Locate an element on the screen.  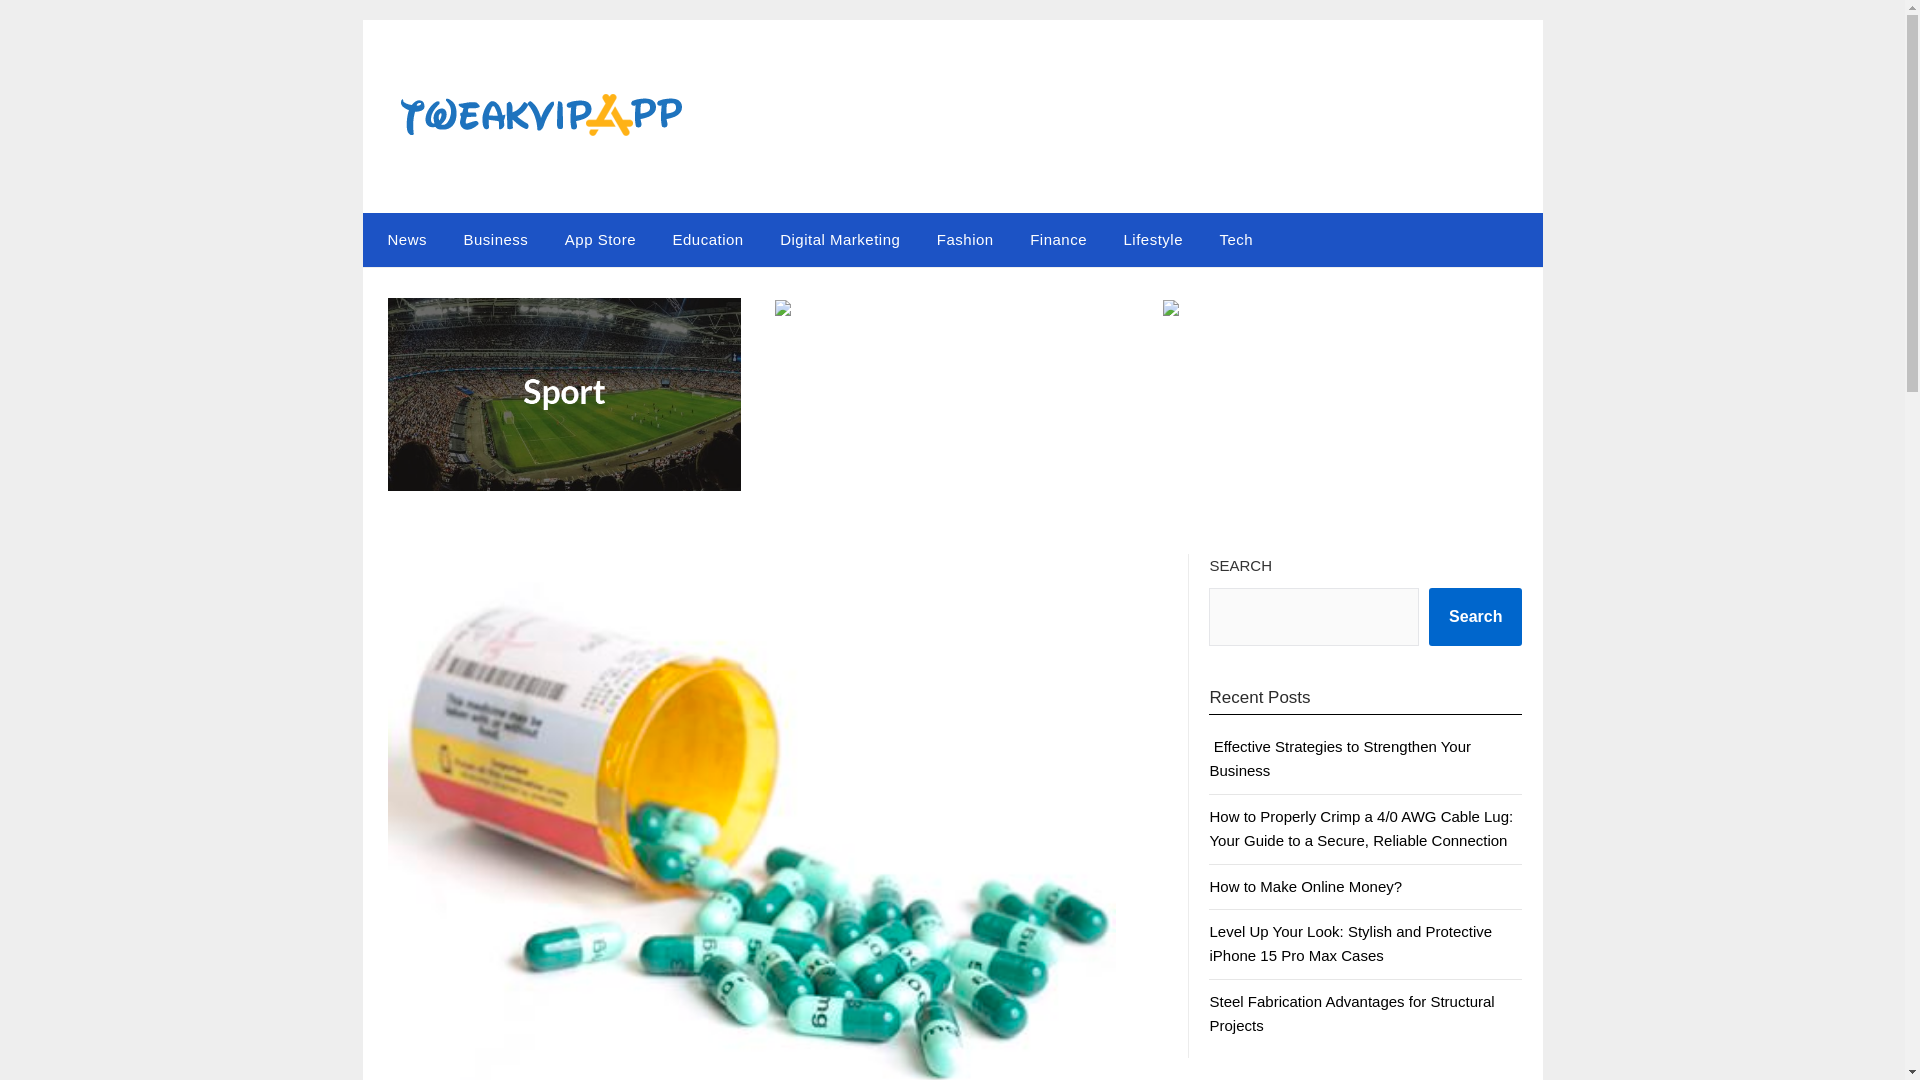
 Effective Strategies to Strengthen Your Business is located at coordinates (1340, 758).